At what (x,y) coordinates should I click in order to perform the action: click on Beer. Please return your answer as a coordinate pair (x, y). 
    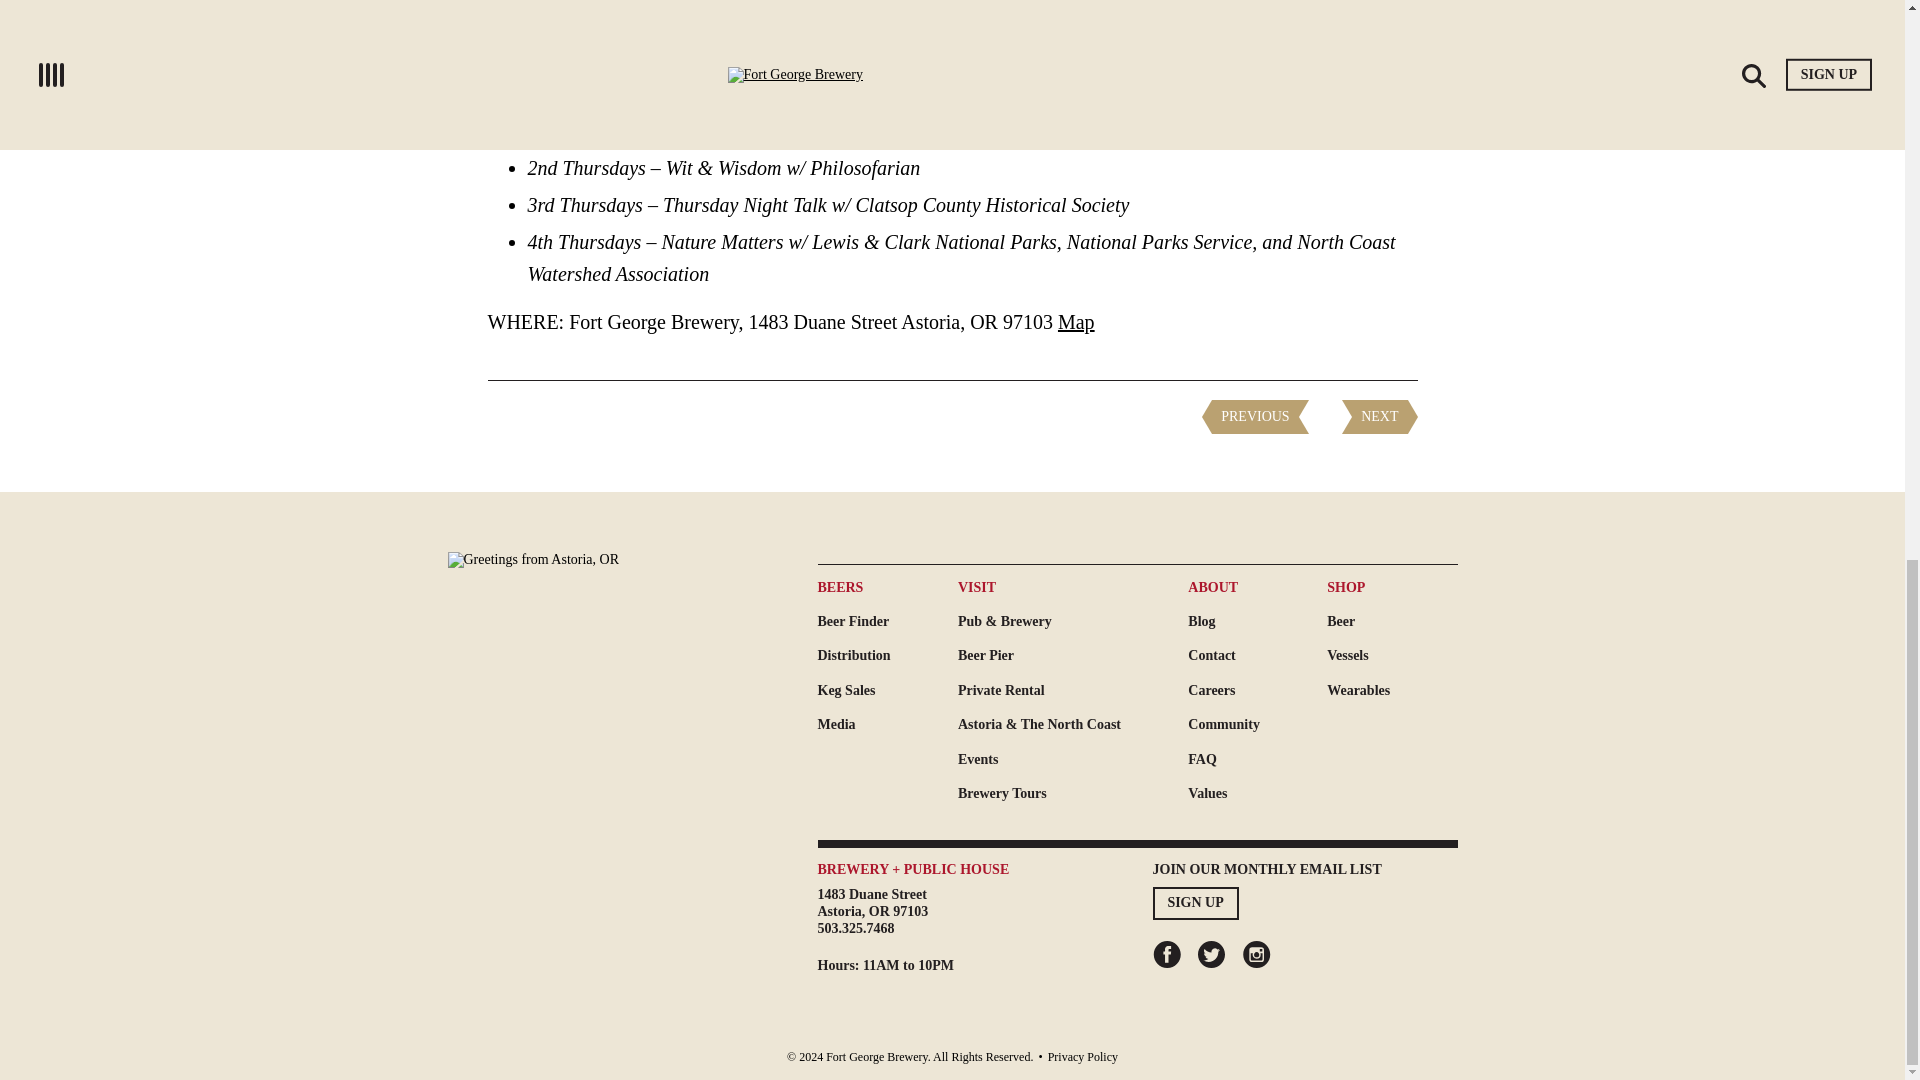
    Looking at the image, I should click on (1392, 622).